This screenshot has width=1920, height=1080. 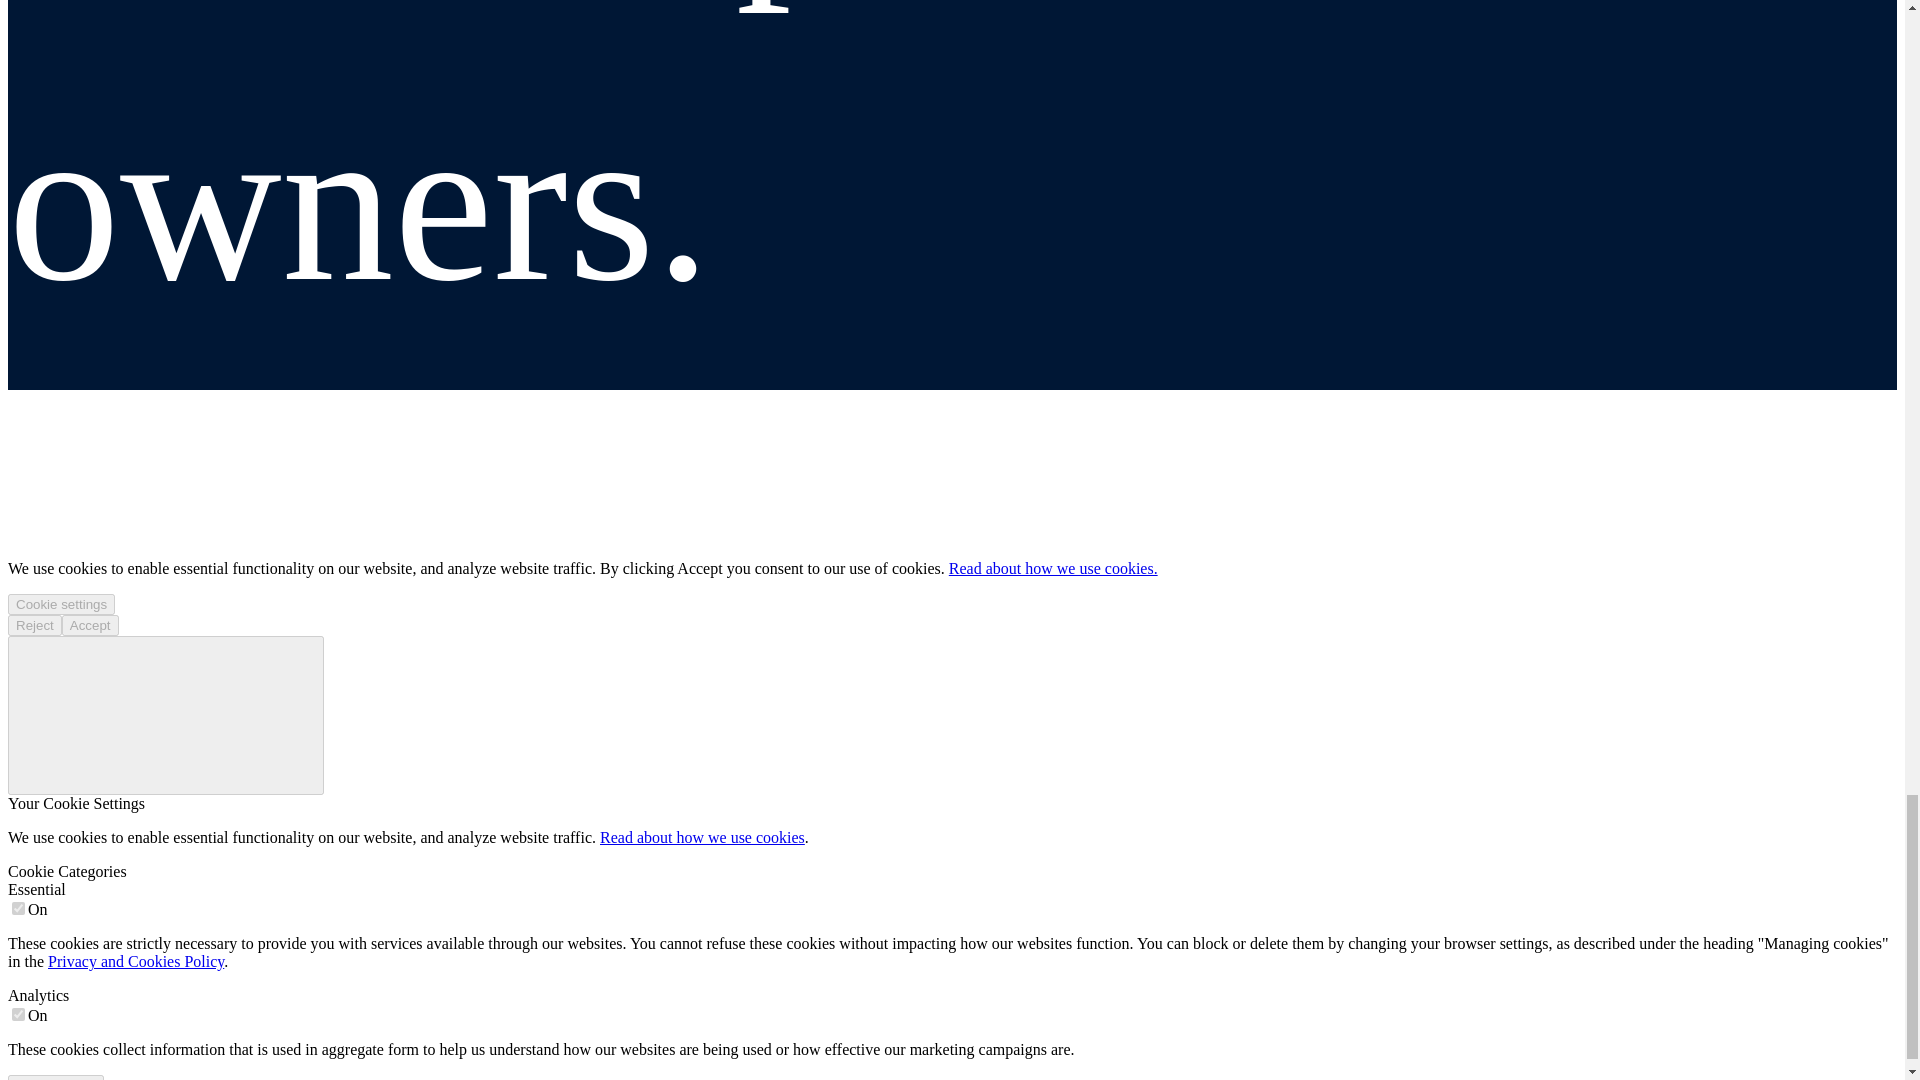 I want to click on on, so click(x=18, y=908).